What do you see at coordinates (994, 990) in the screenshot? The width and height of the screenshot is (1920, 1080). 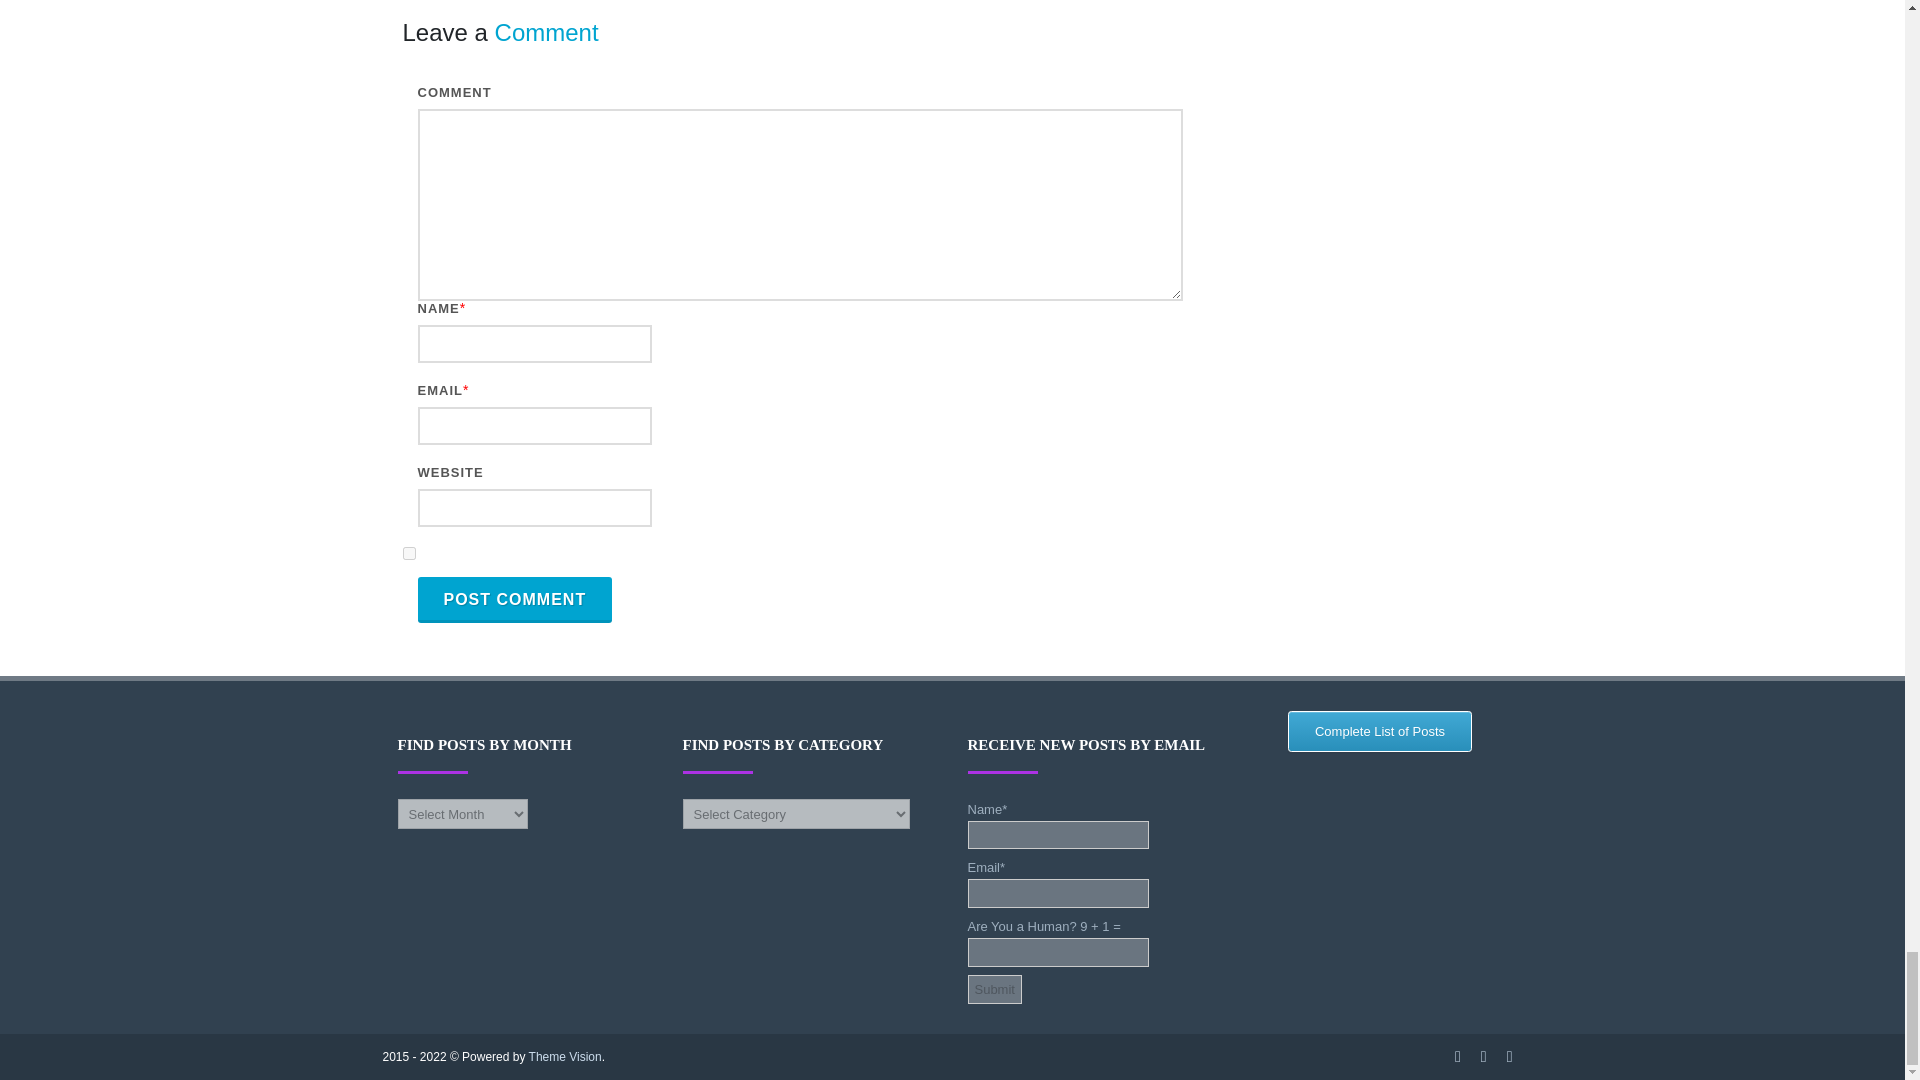 I see `Submit` at bounding box center [994, 990].